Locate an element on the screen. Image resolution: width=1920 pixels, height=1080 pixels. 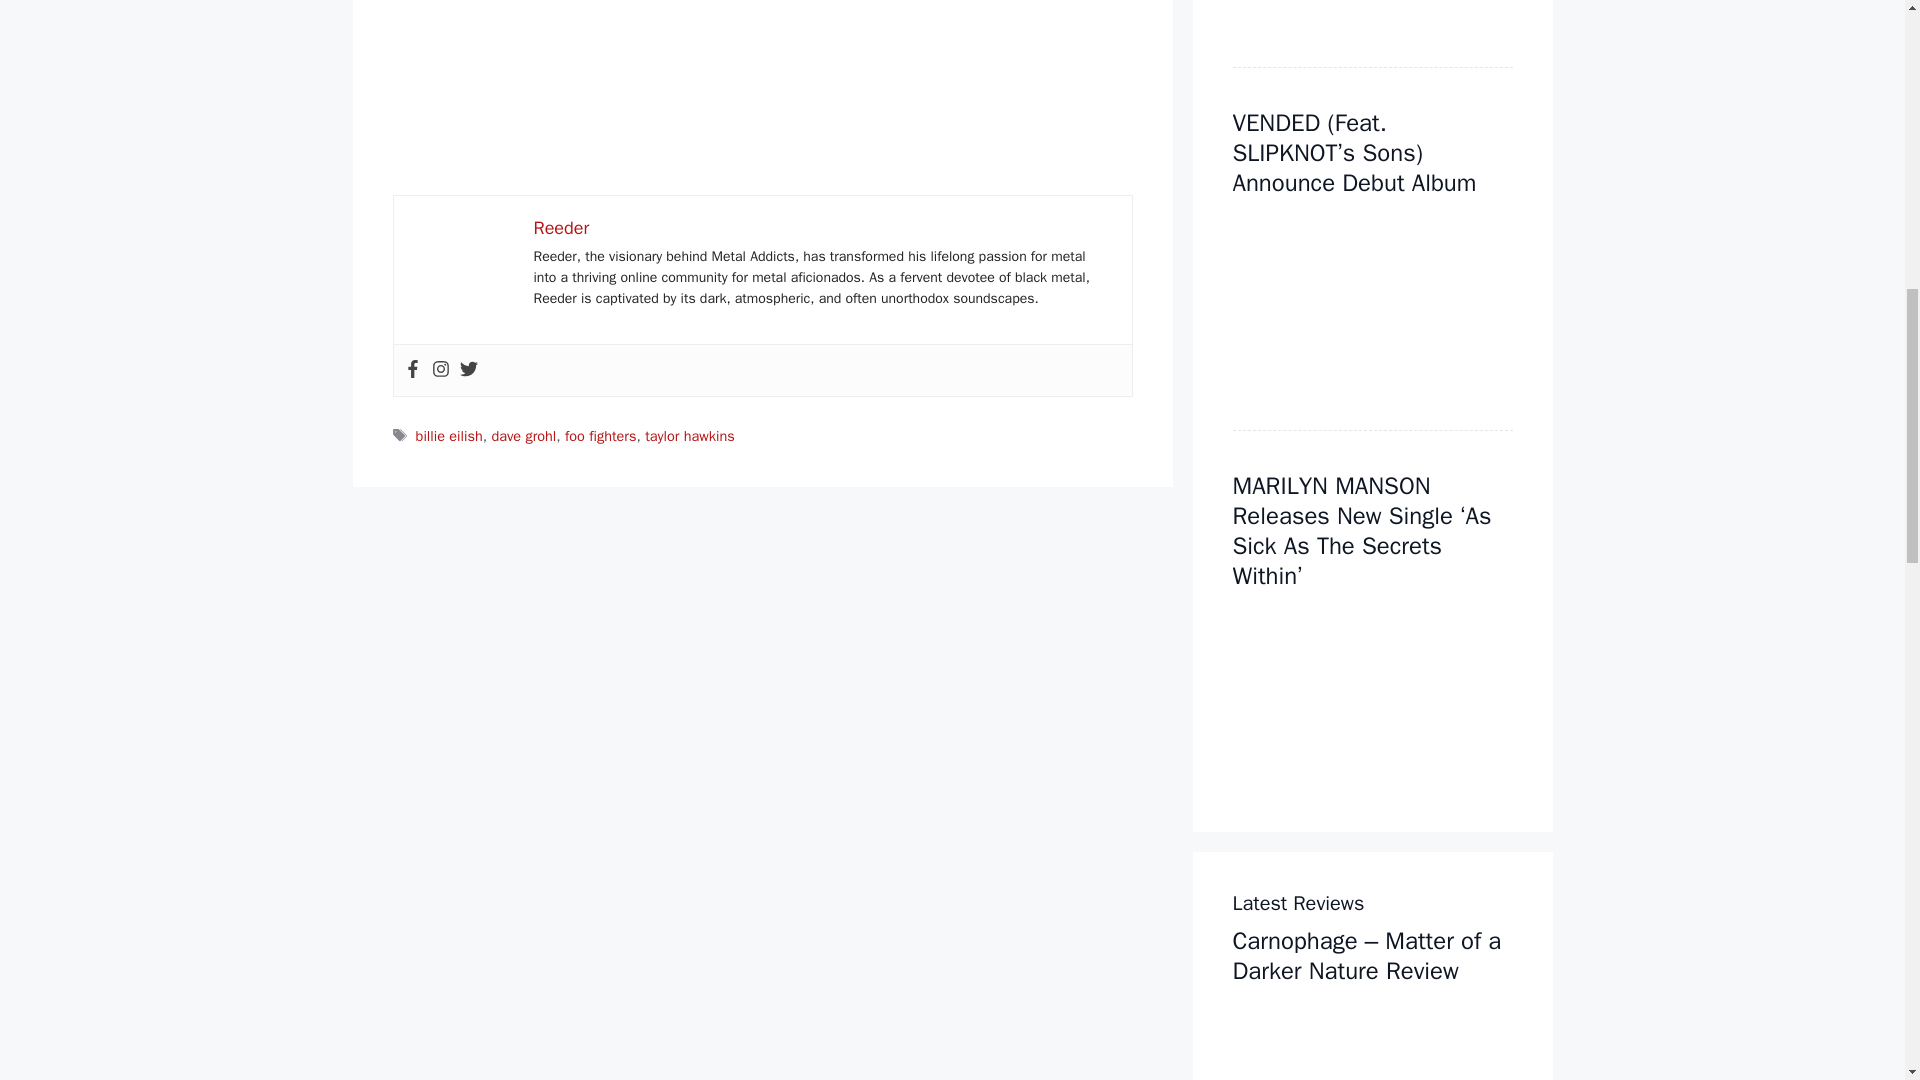
foo fighters is located at coordinates (600, 435).